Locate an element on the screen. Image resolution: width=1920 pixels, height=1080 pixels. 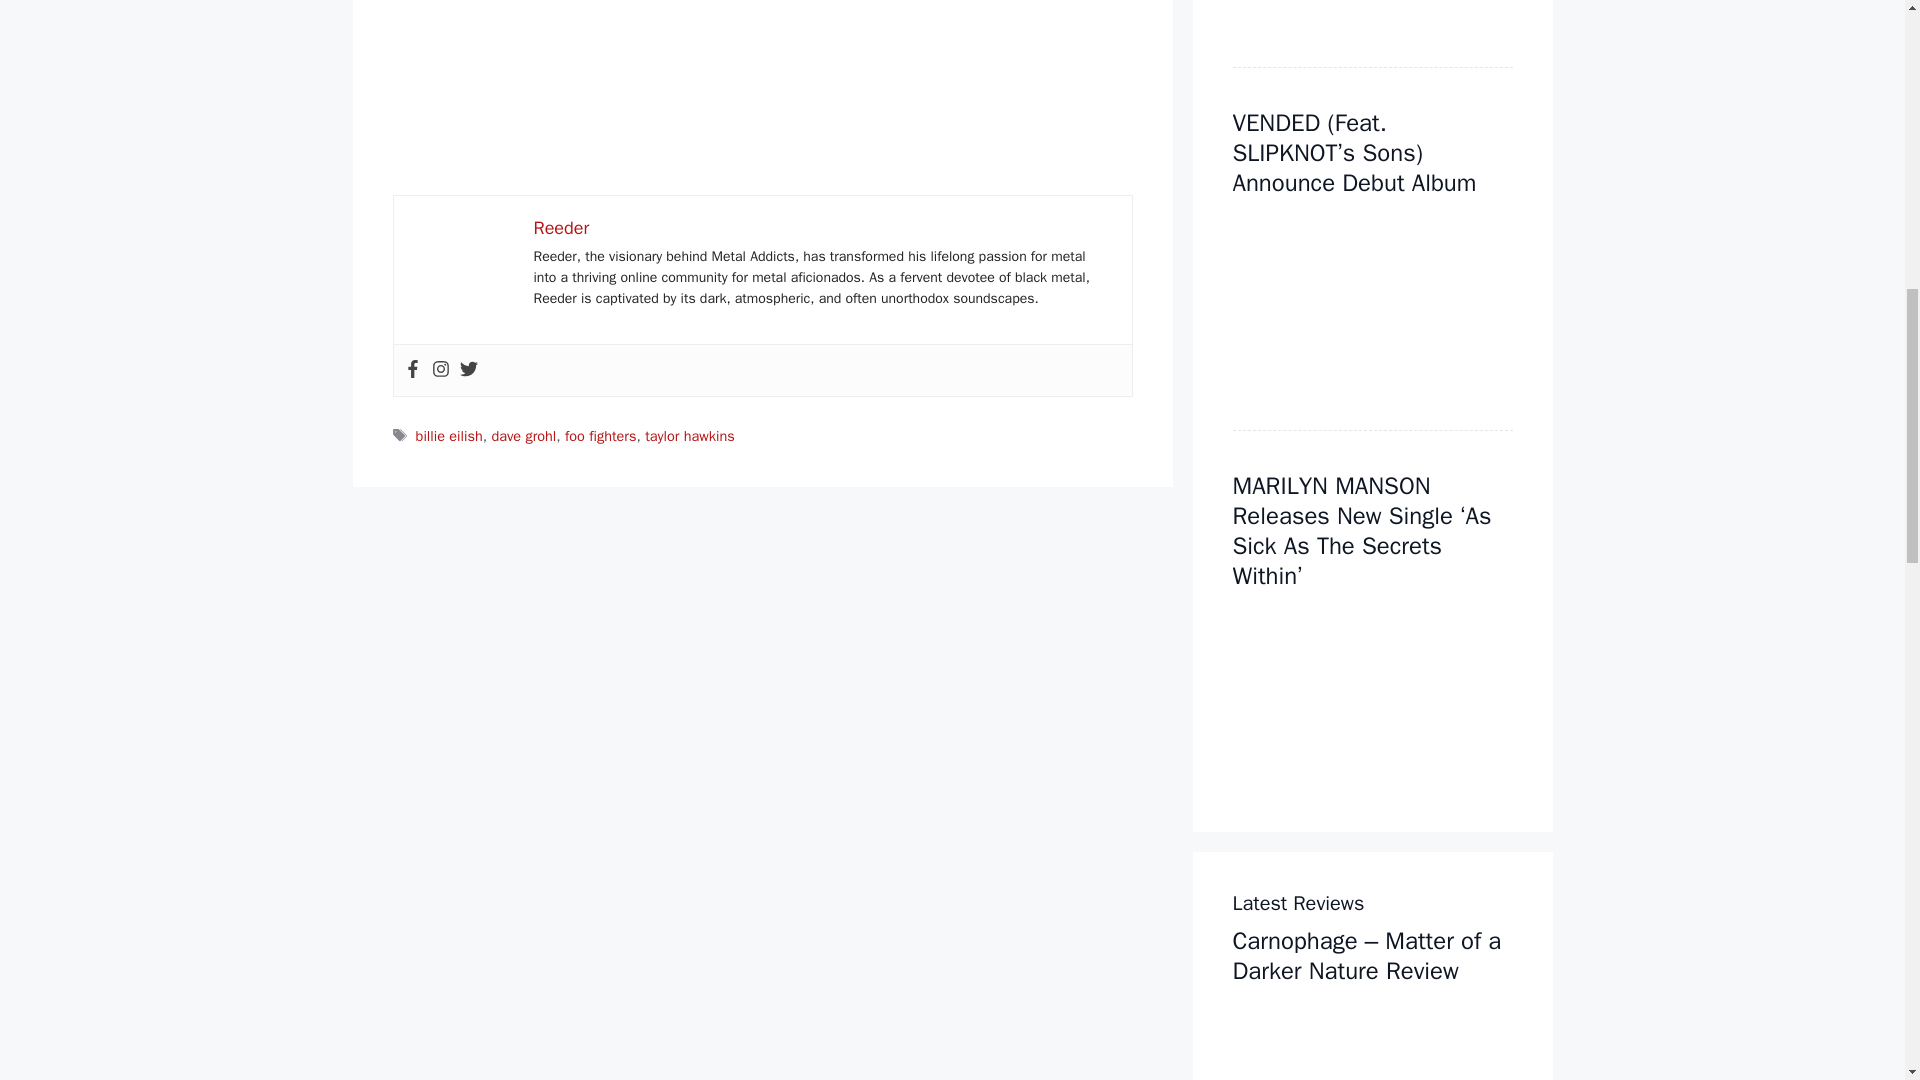
foo fighters is located at coordinates (600, 435).